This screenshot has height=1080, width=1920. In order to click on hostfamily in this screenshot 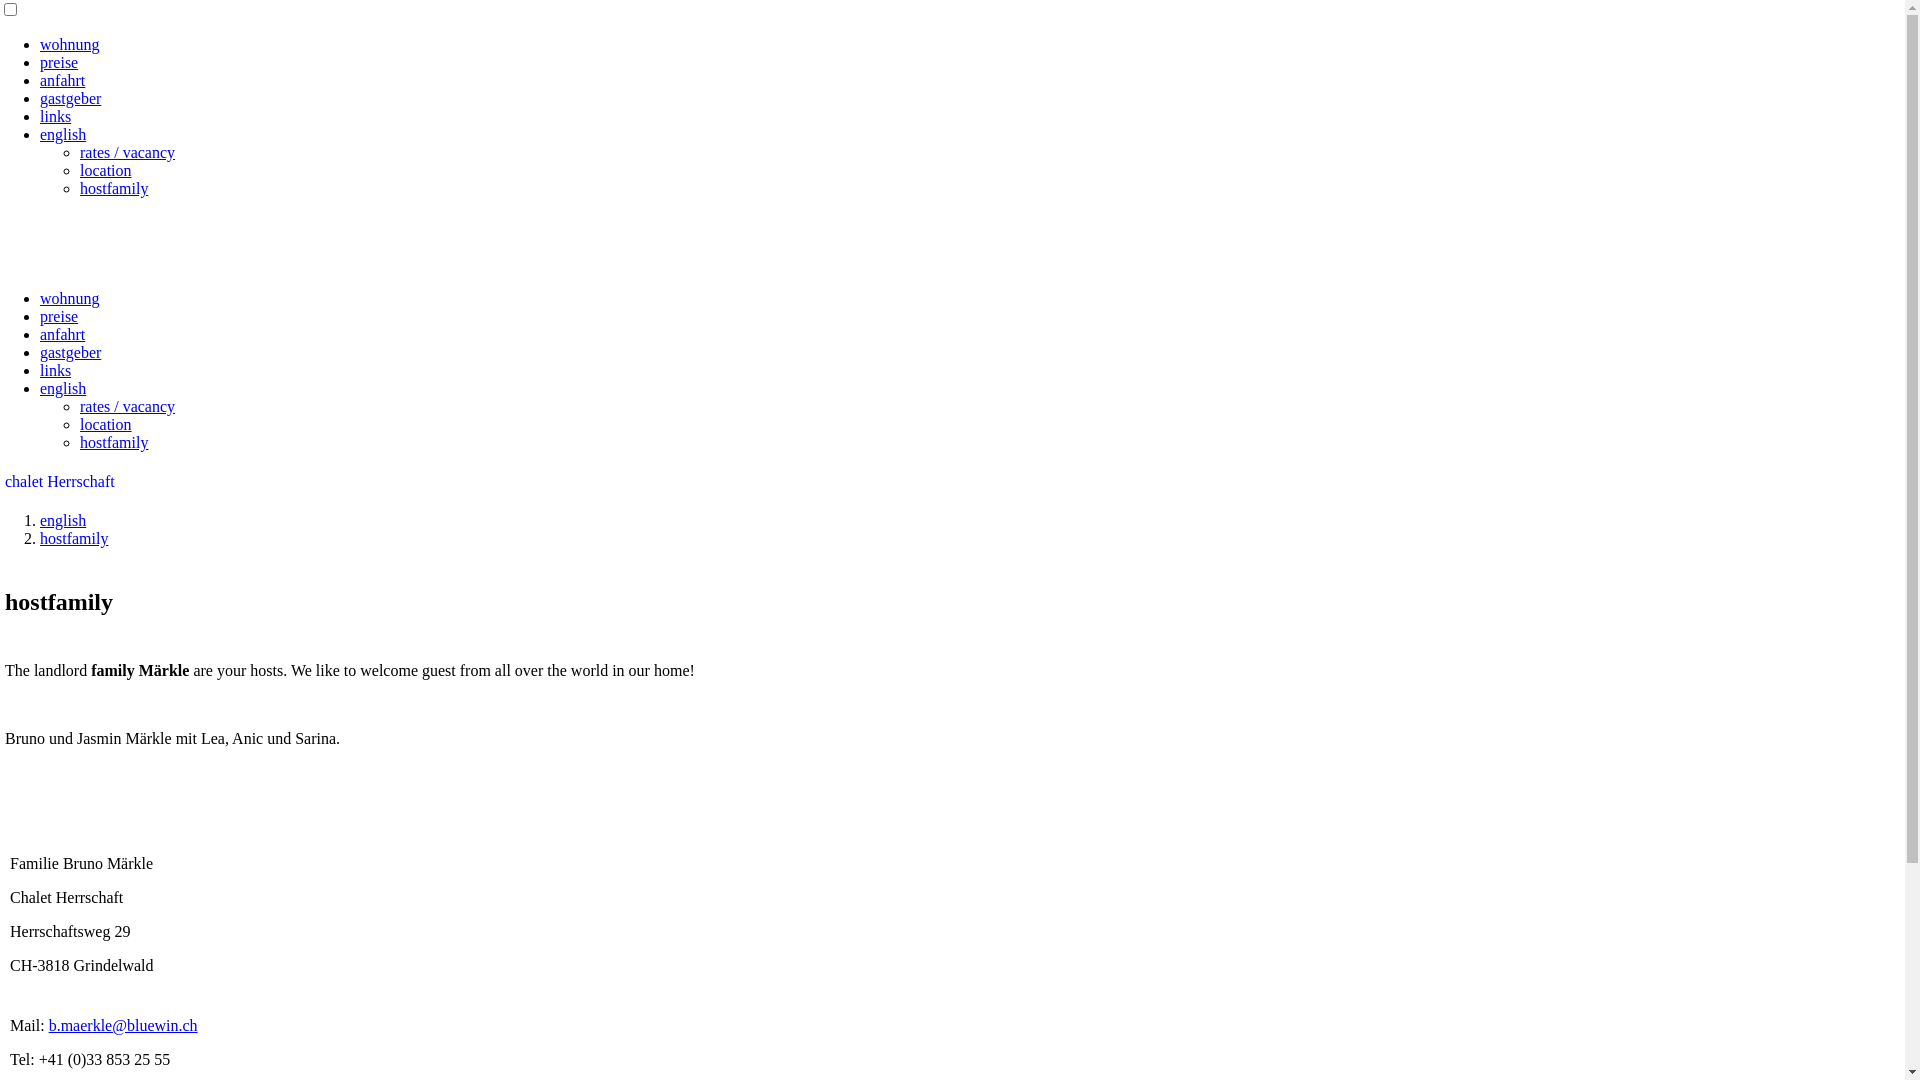, I will do `click(114, 442)`.